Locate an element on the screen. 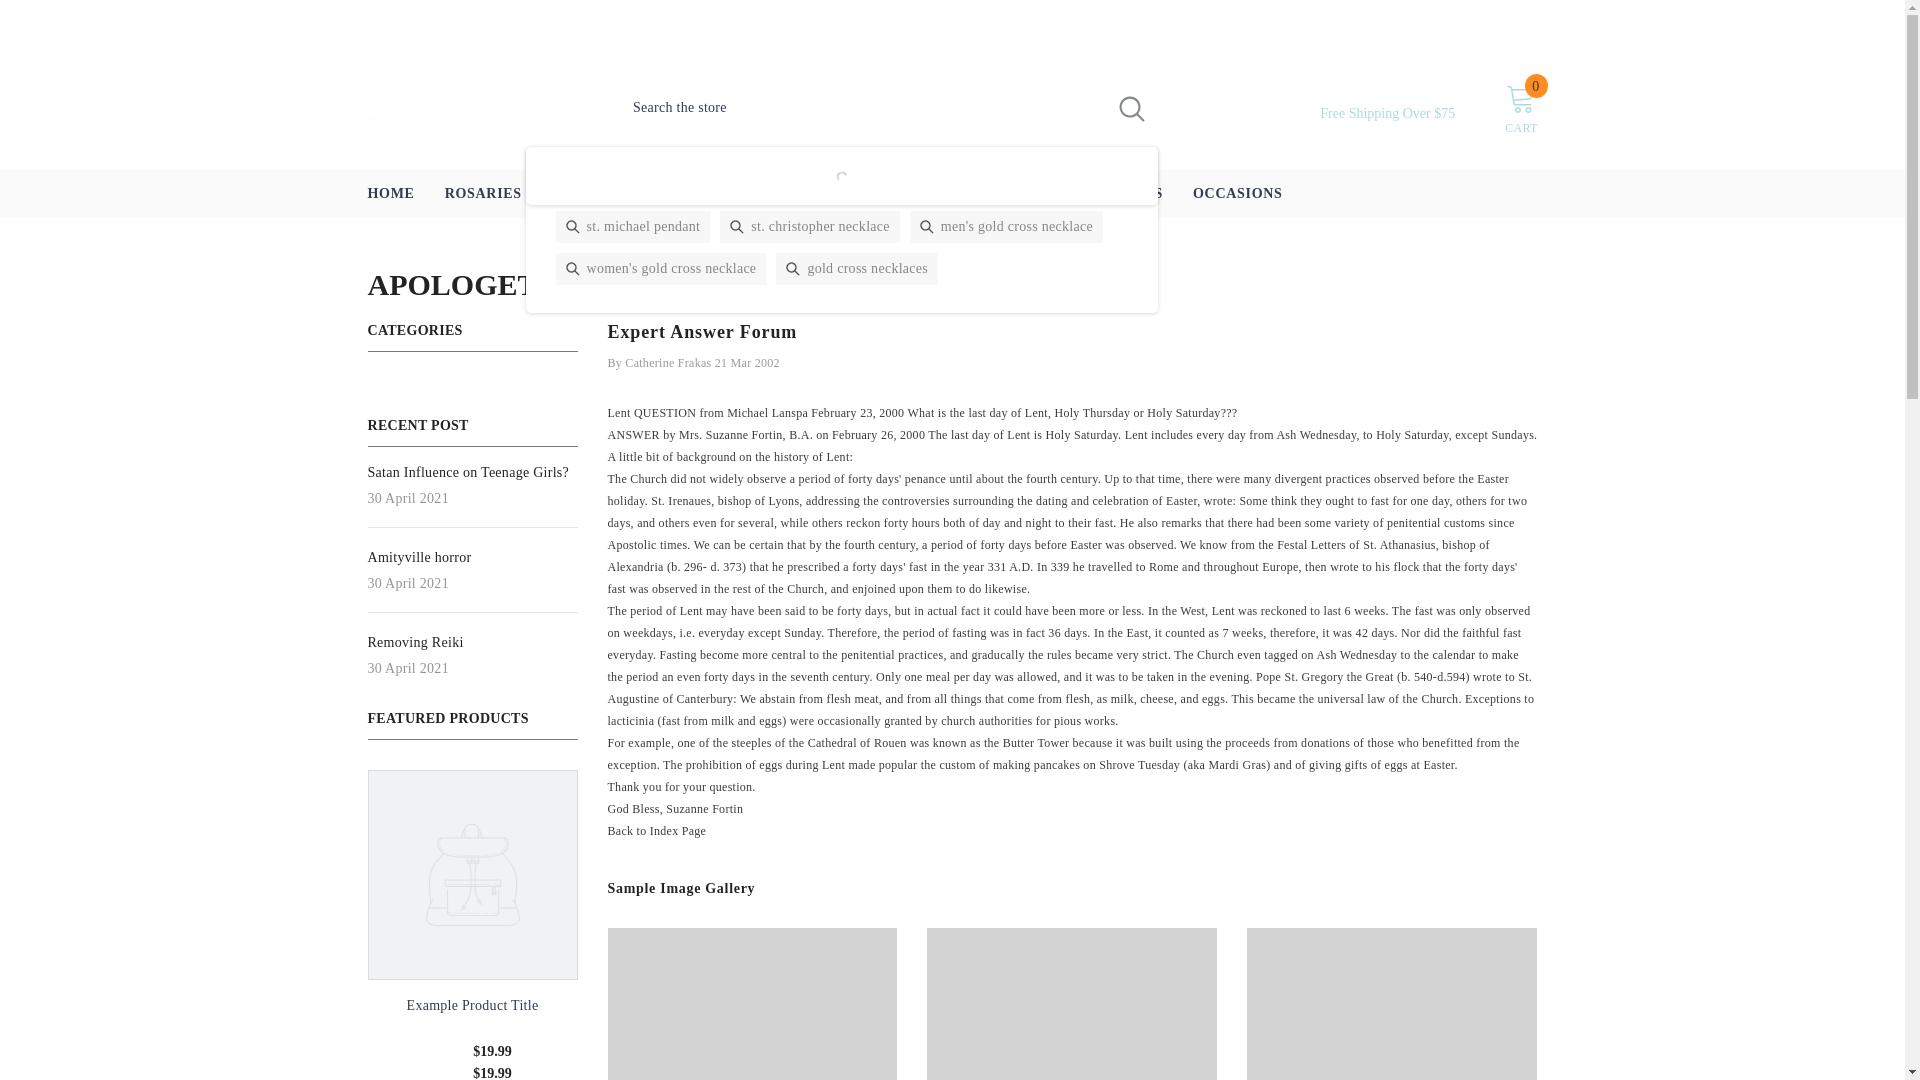  CRUCIFIXES is located at coordinates (1116, 194).